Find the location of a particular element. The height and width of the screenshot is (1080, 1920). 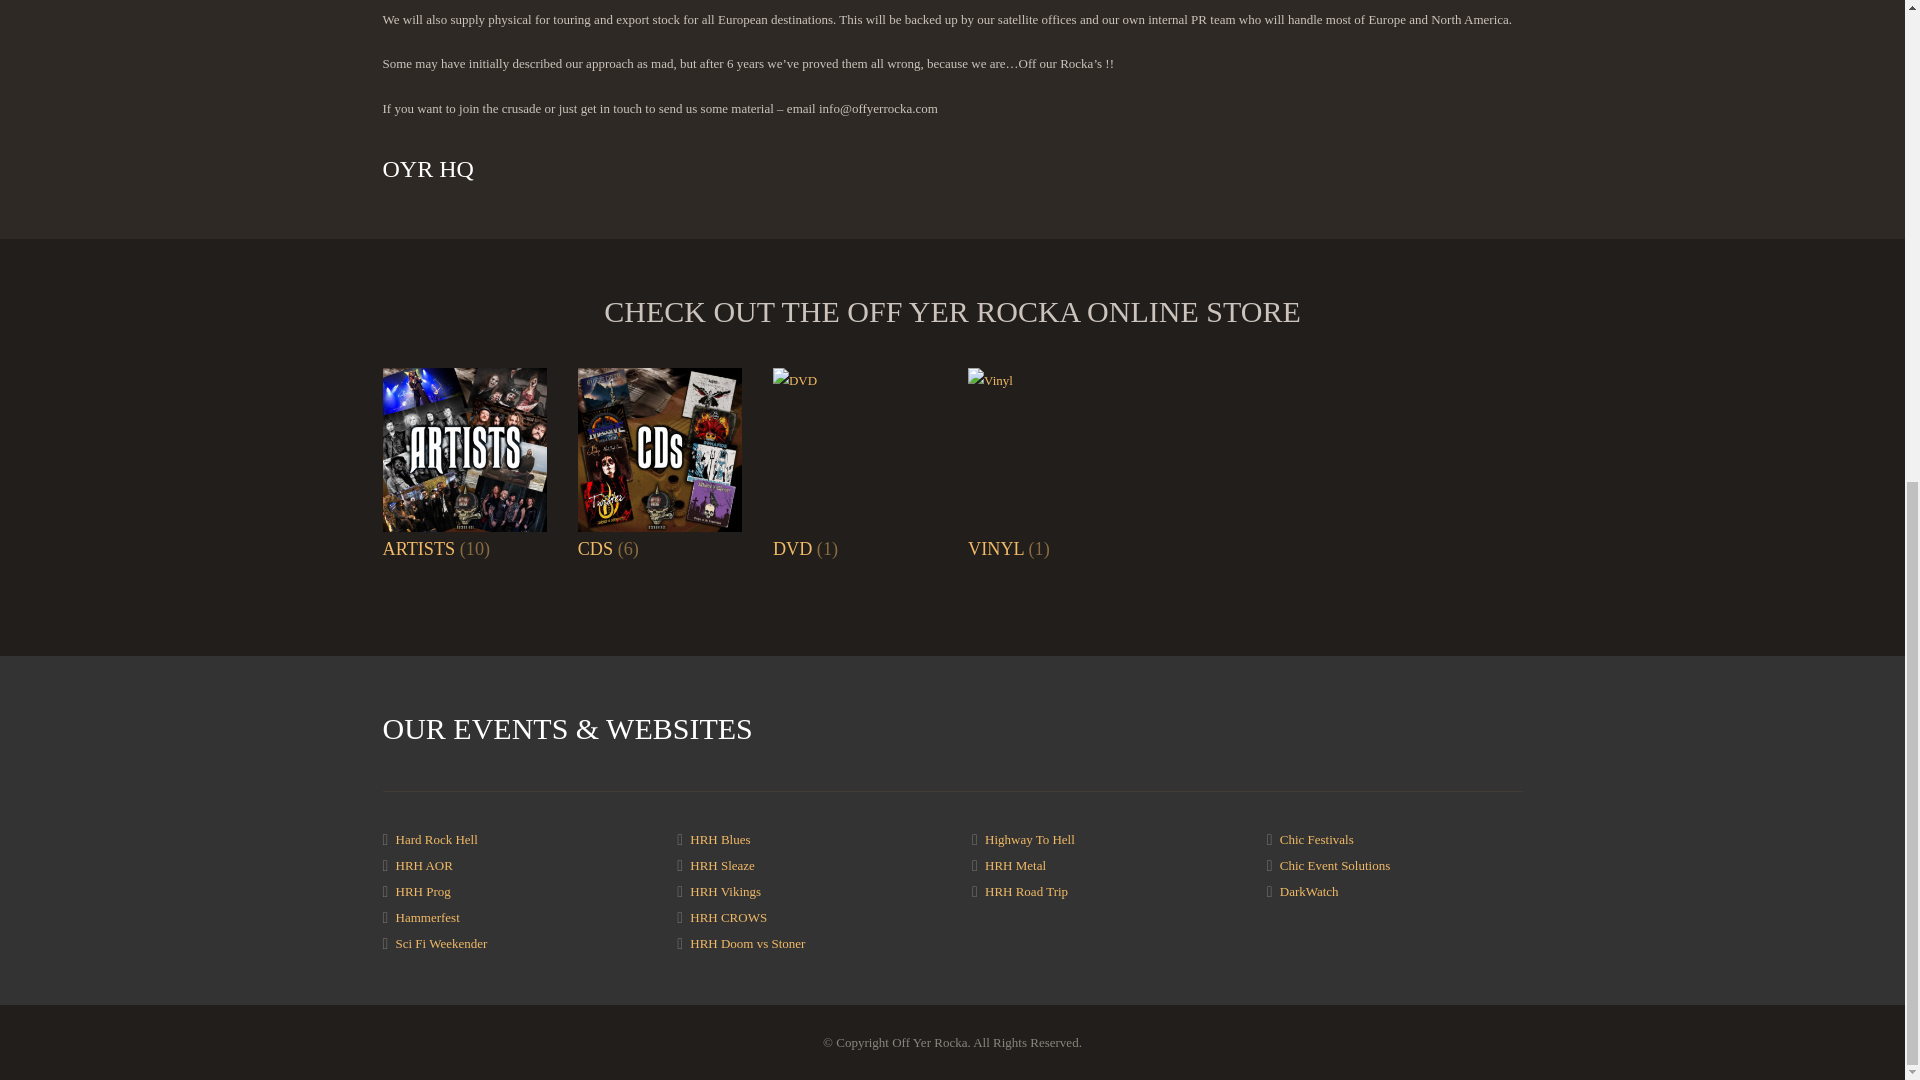

HRH Vikings is located at coordinates (724, 891).